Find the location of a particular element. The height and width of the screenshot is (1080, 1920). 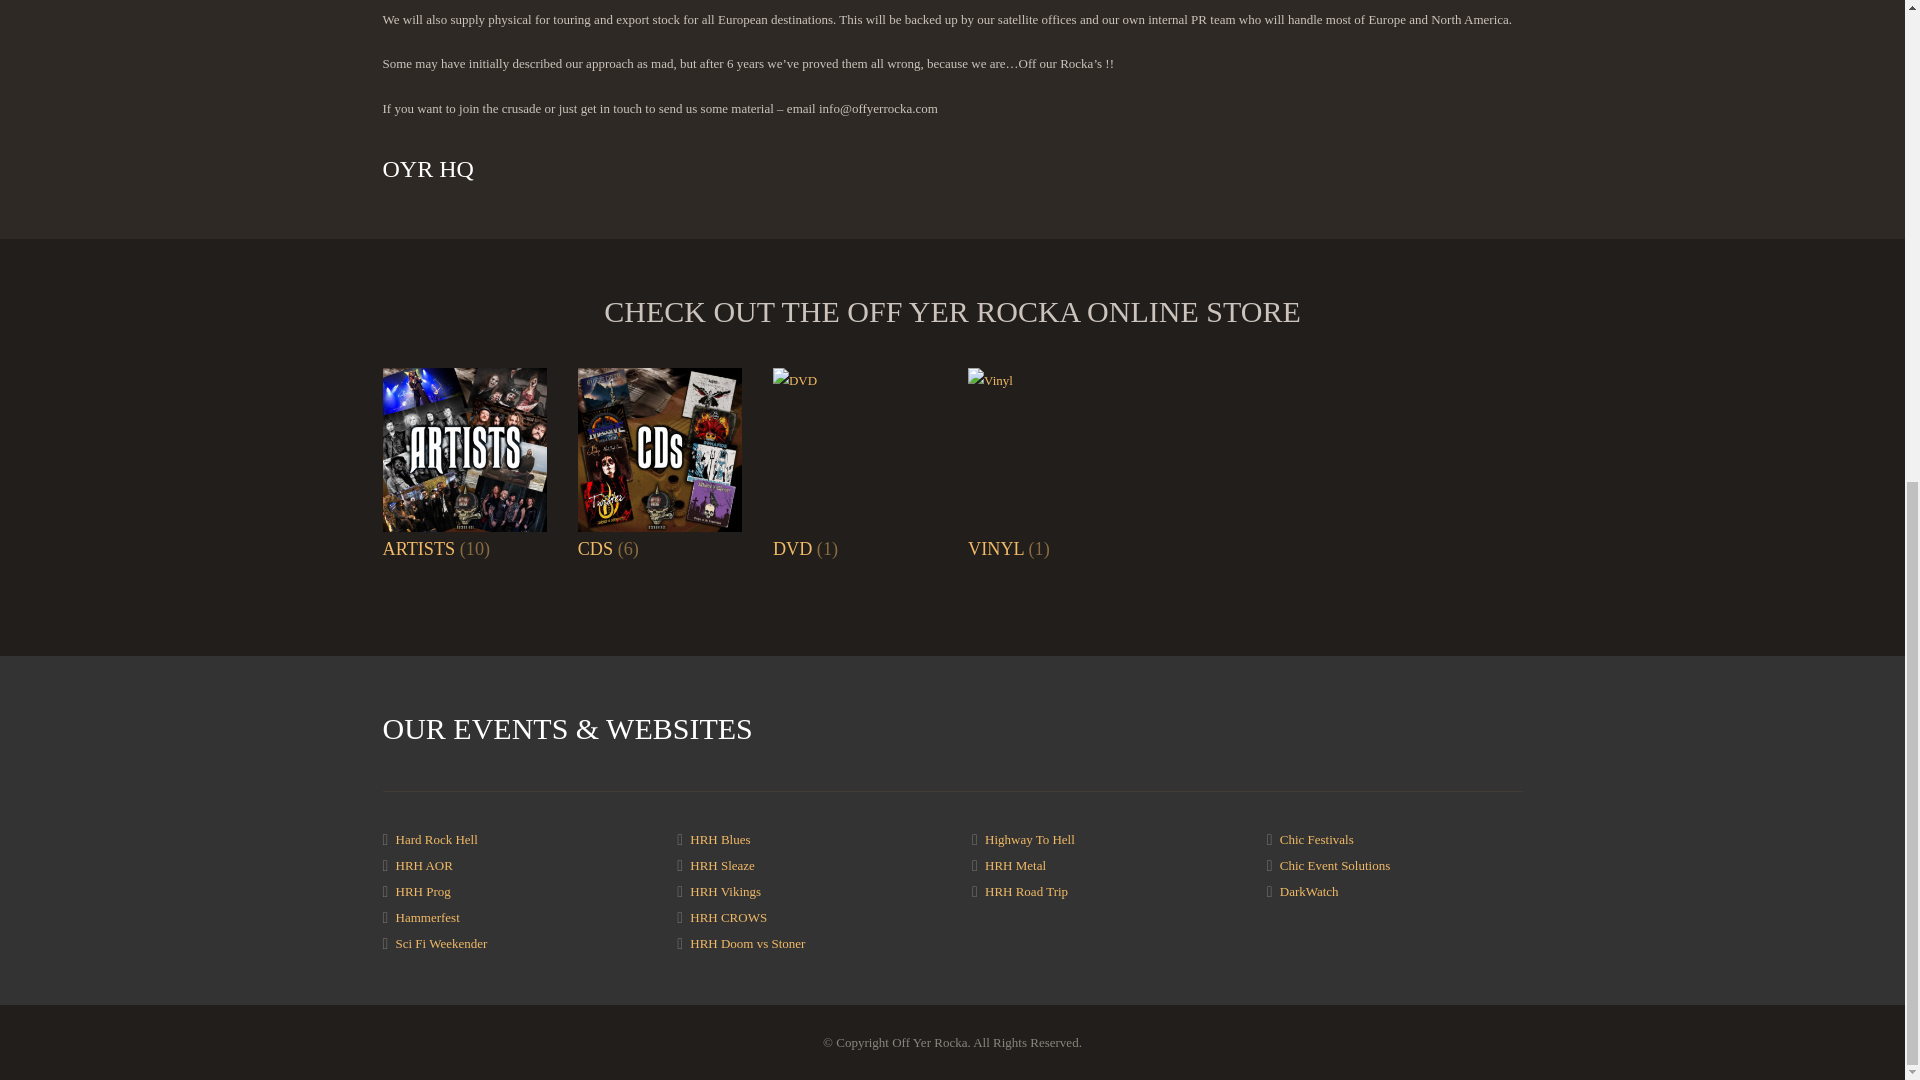

HRH Vikings is located at coordinates (724, 891).